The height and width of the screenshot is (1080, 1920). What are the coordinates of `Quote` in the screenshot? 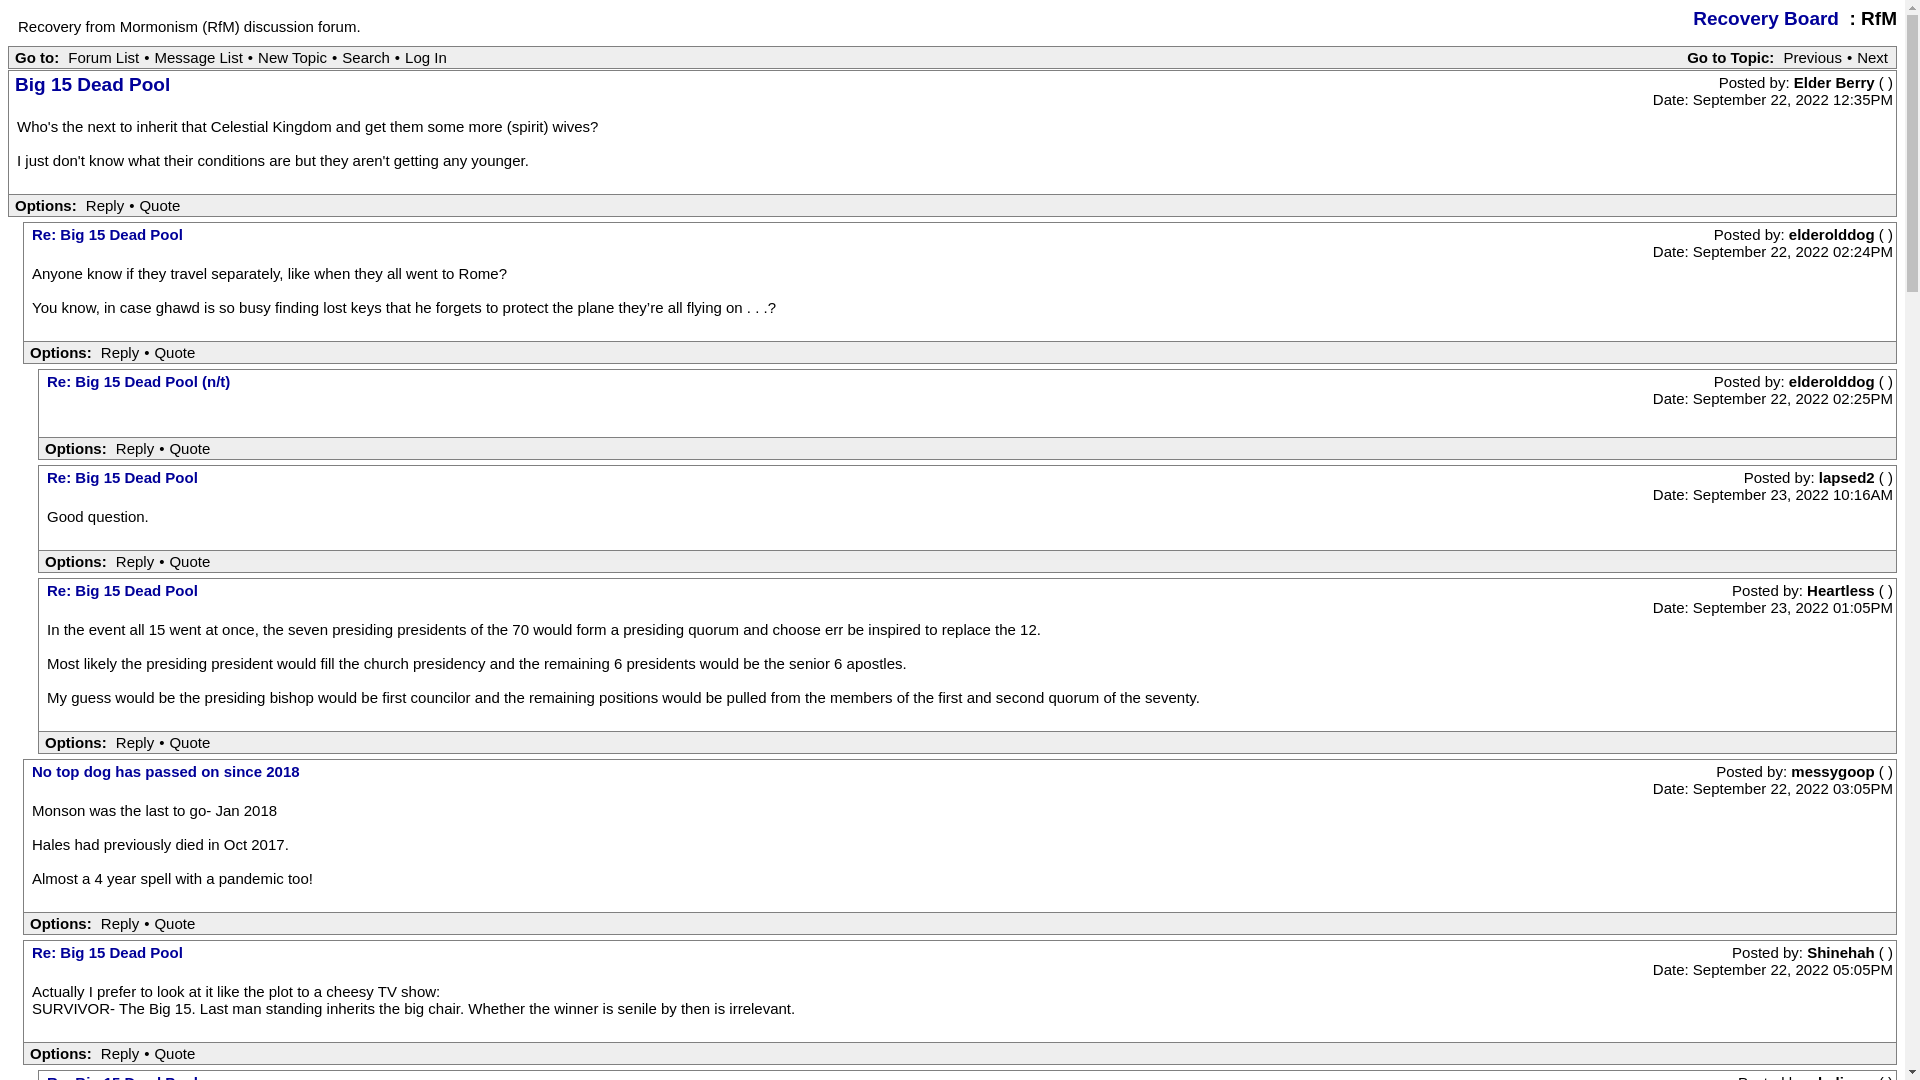 It's located at (189, 742).